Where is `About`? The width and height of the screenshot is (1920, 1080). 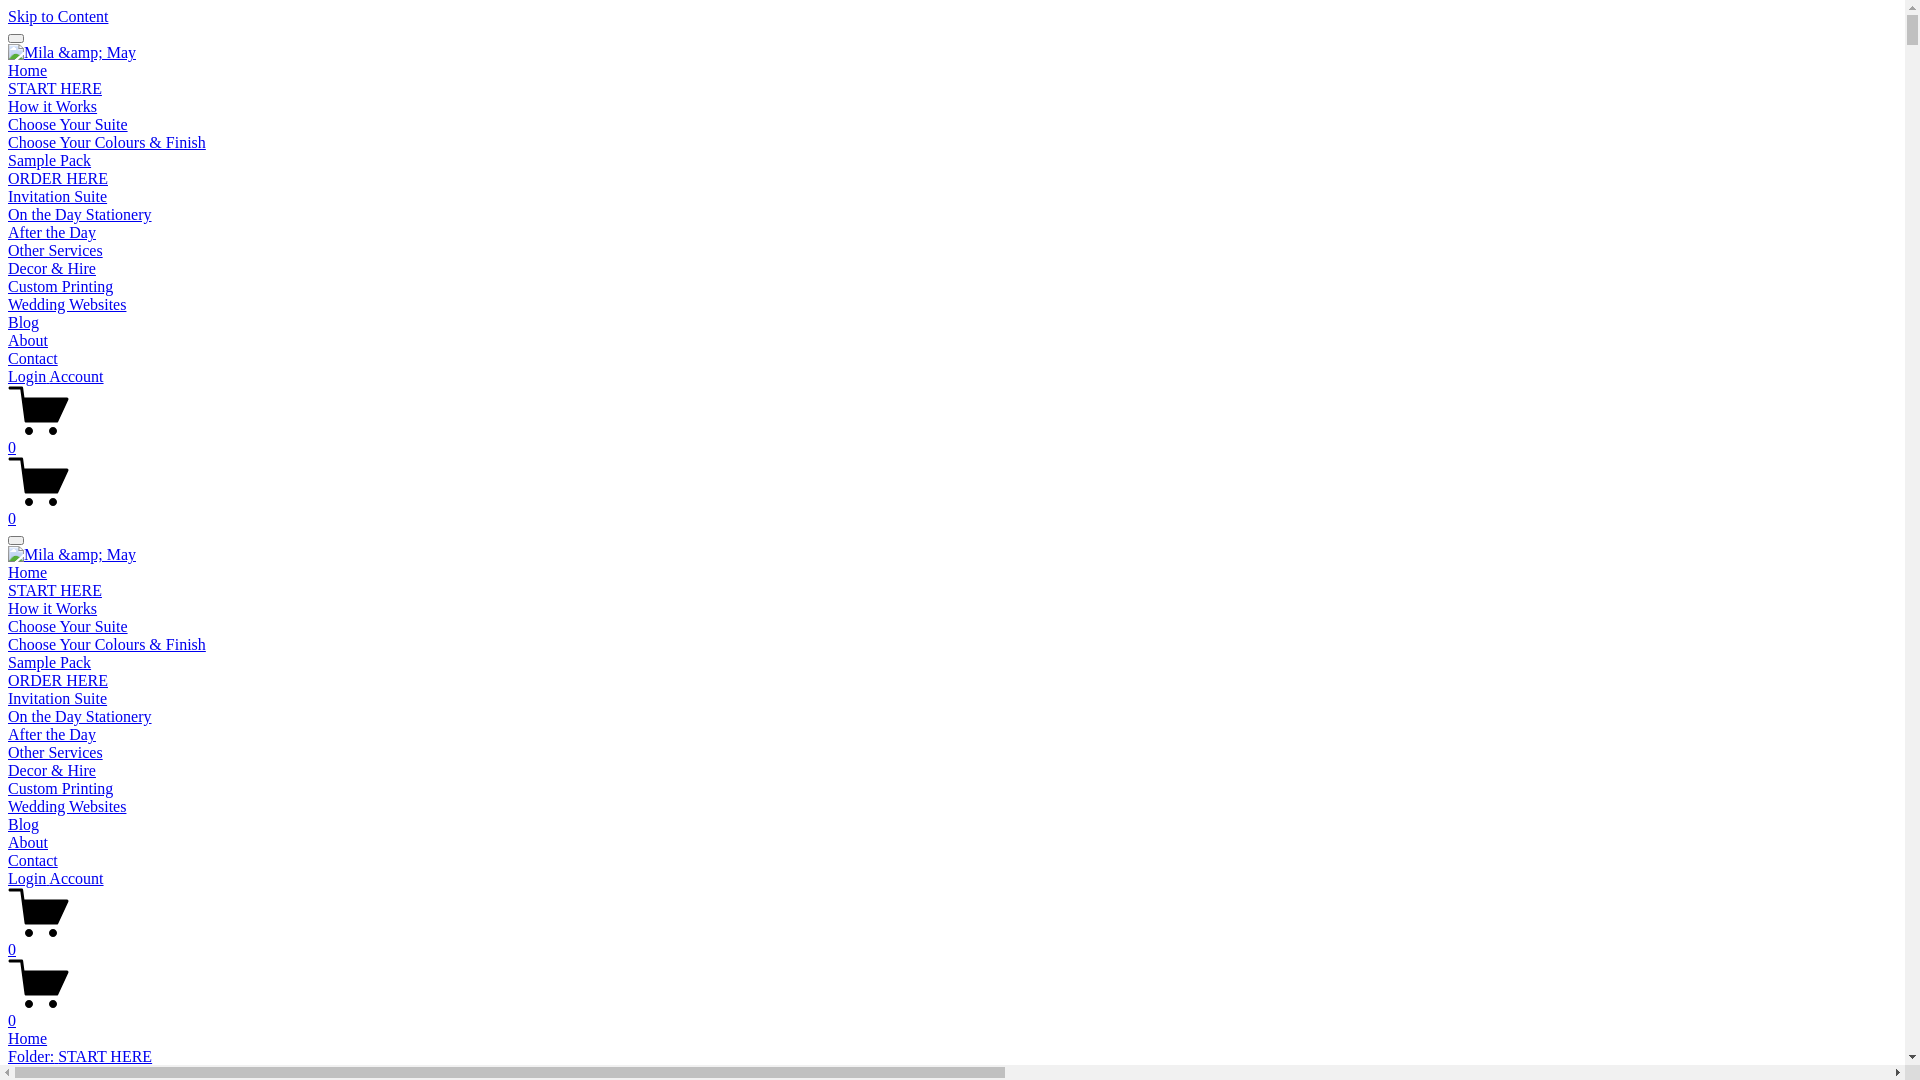 About is located at coordinates (28, 842).